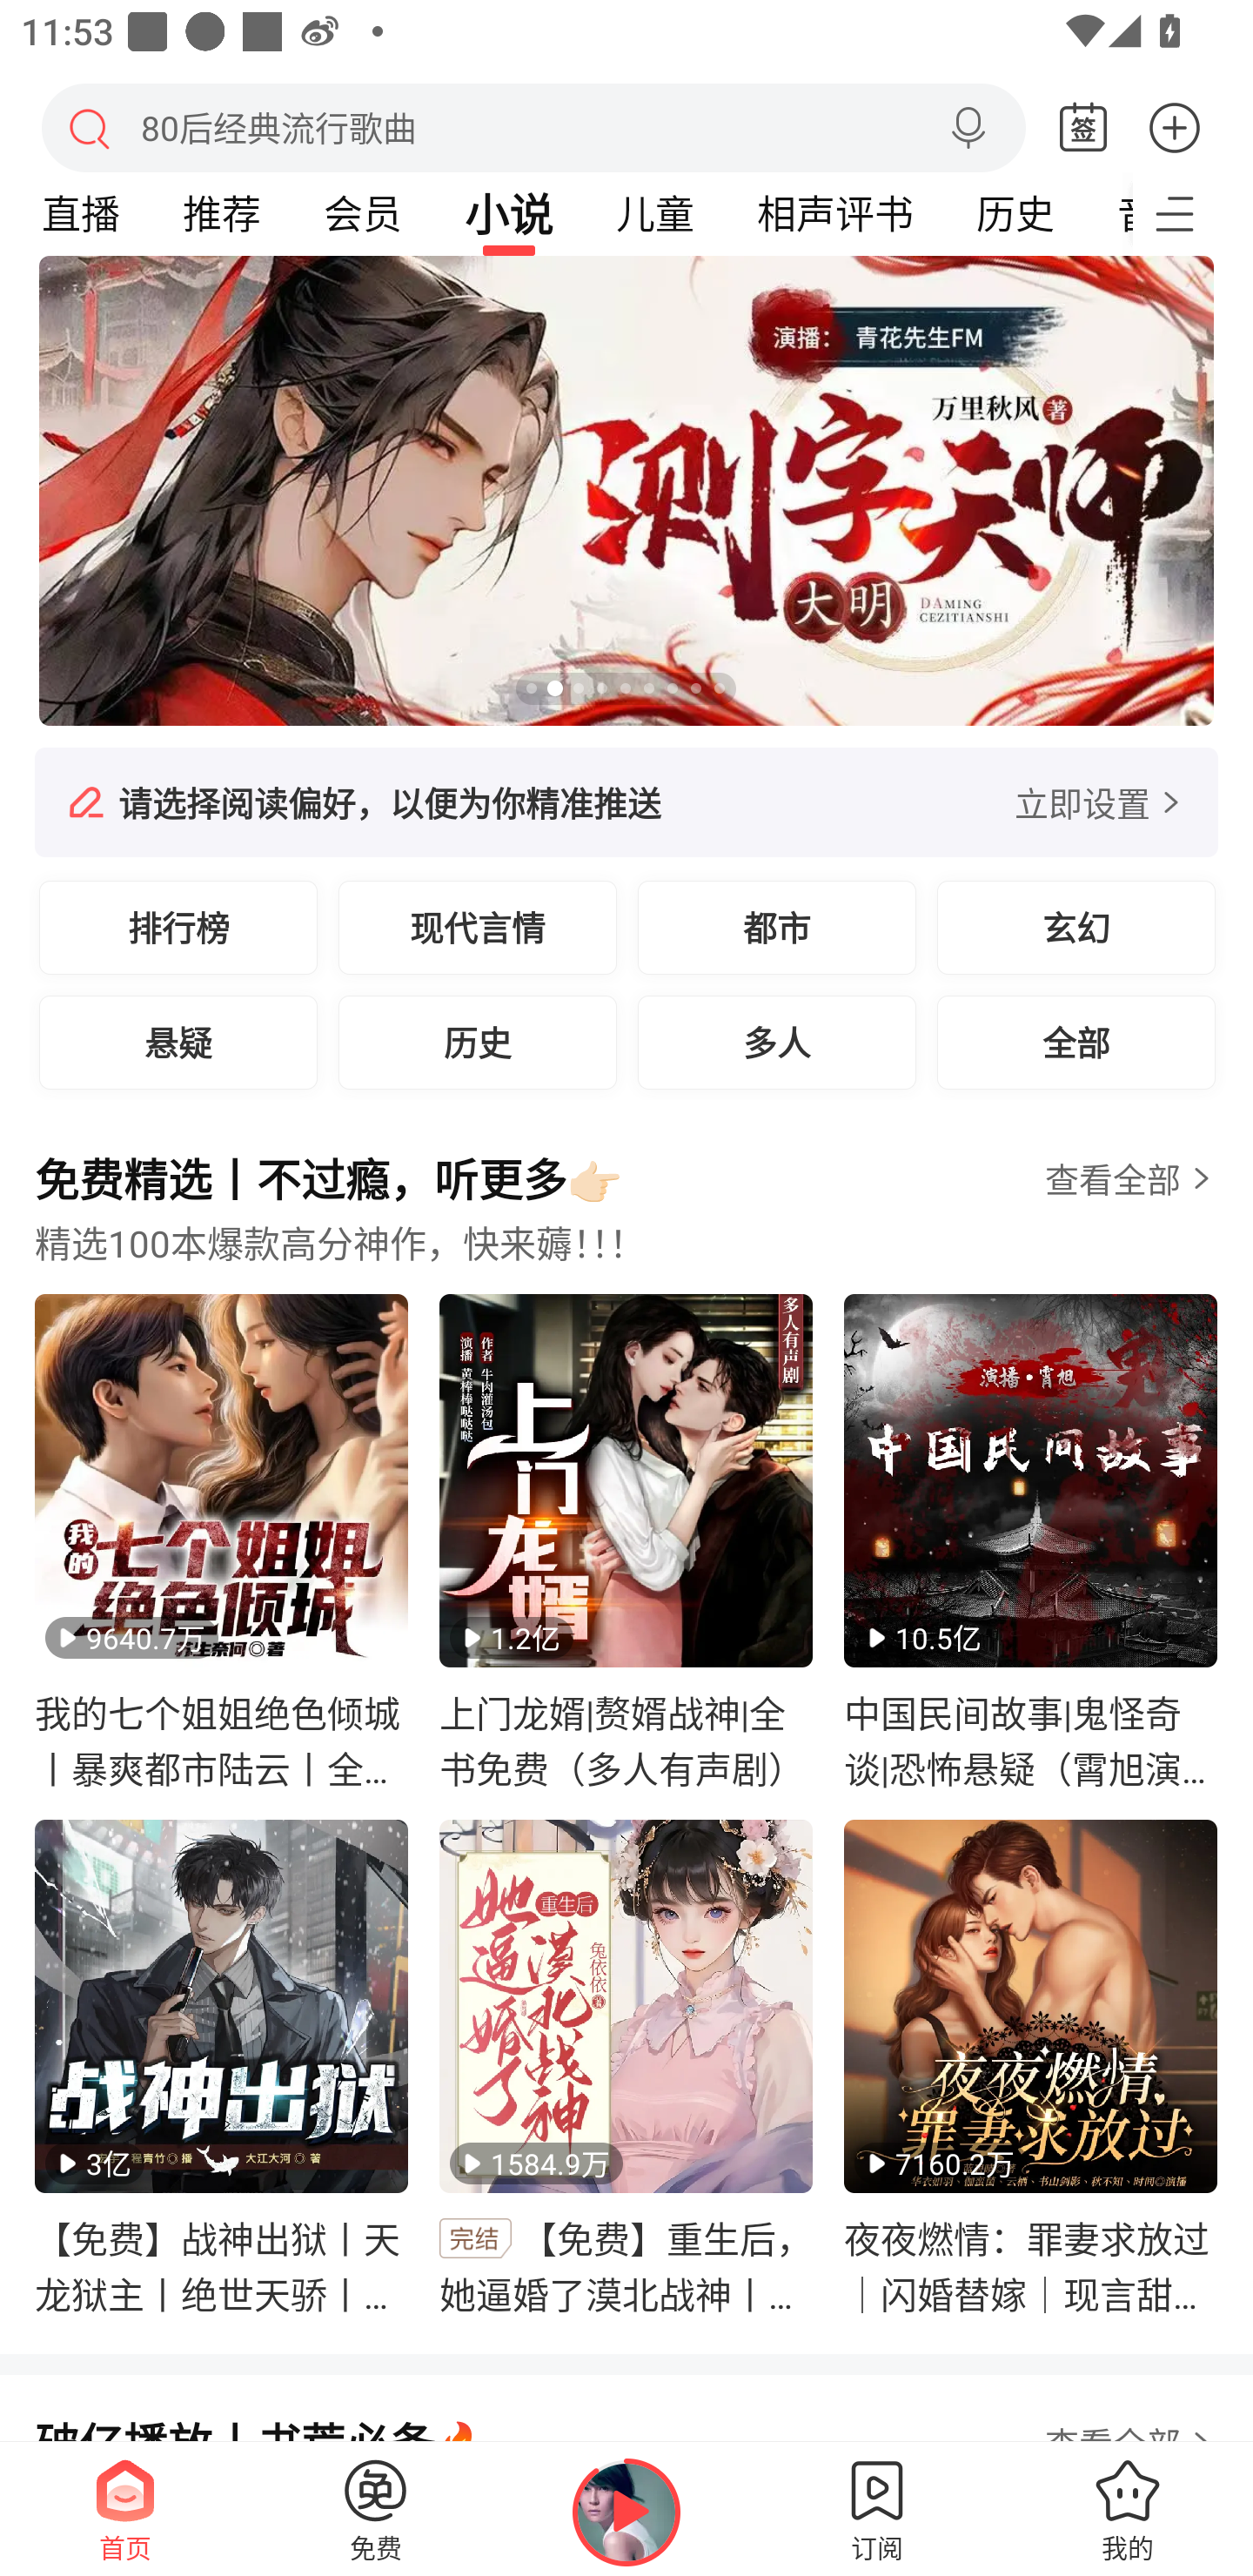 The height and width of the screenshot is (2576, 1253). I want to click on 免费精选丨不过瘾，听更多👉🏻 查看全部 精选100本爆款高分神作，快来薅！！！, so click(626, 1219).